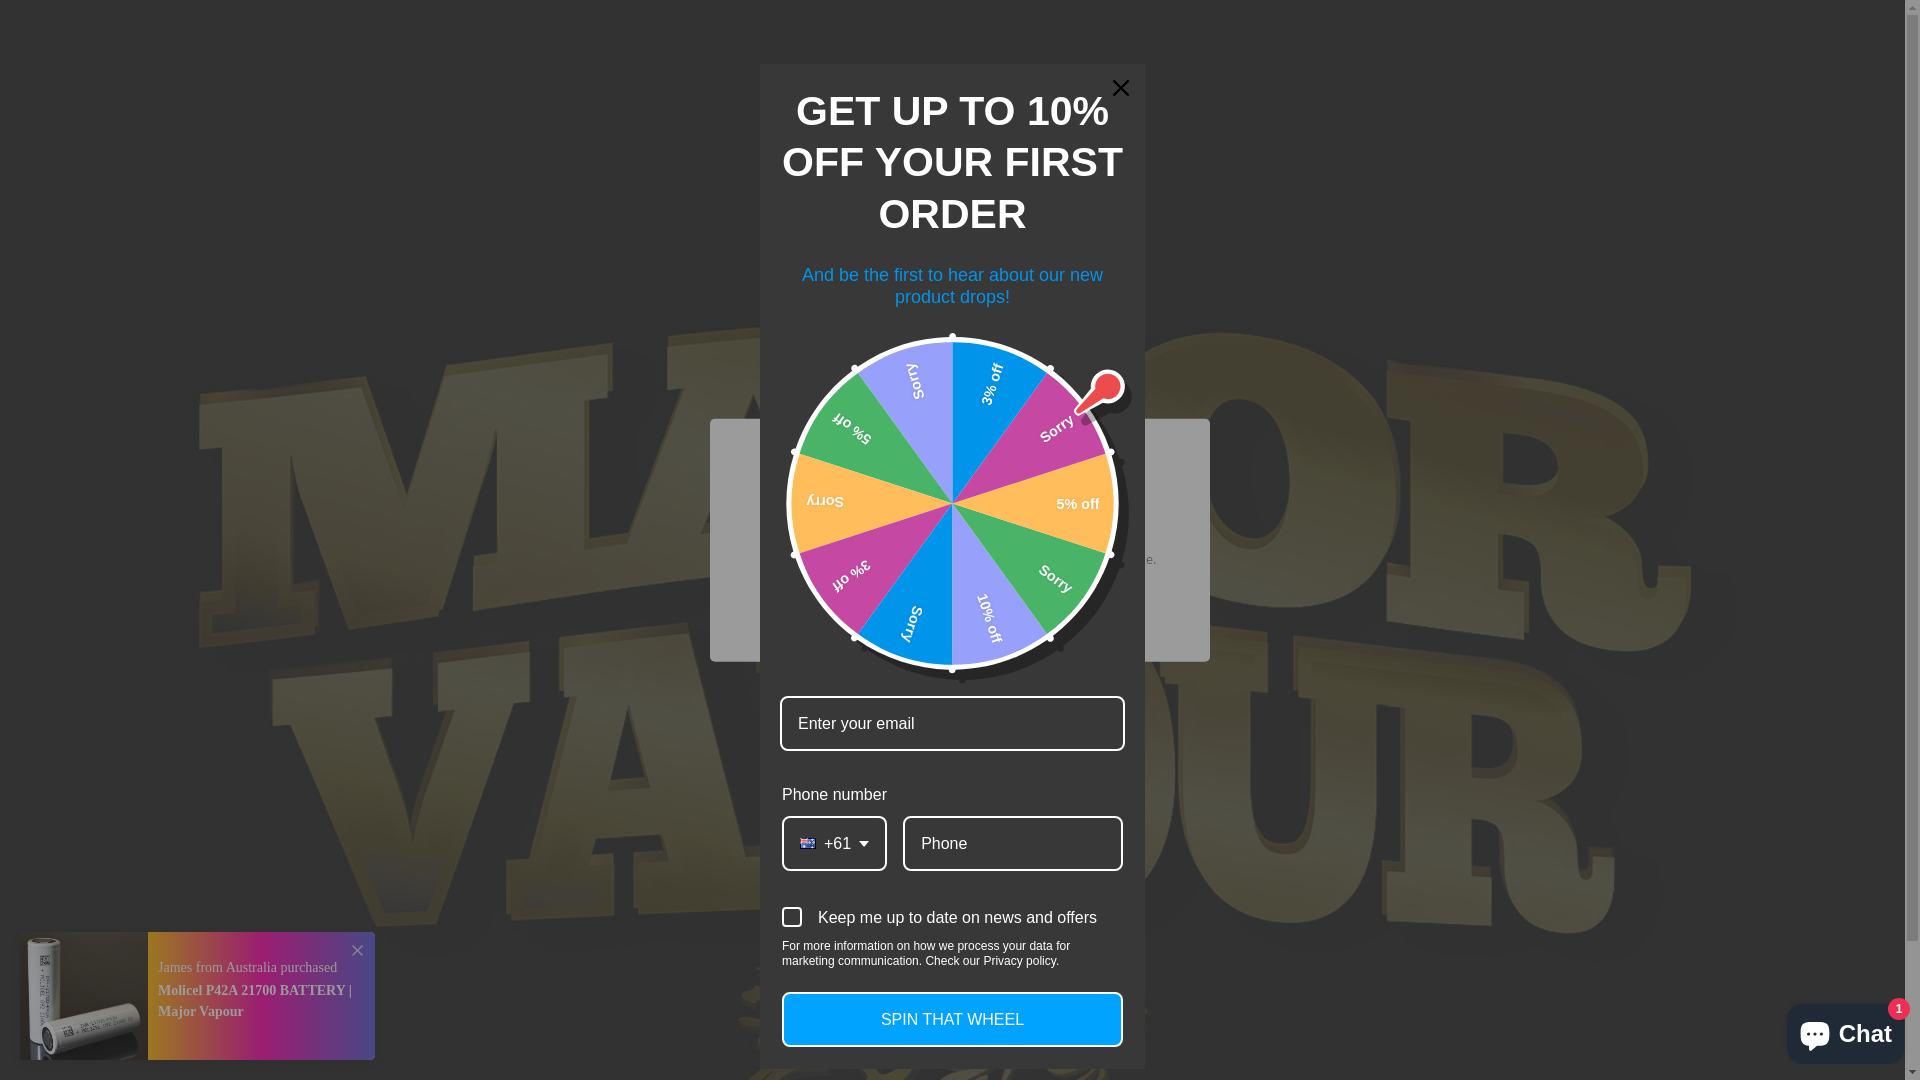 This screenshot has height=1080, width=1920. Describe the element at coordinates (1012, 615) in the screenshot. I see `Disagree` at that location.